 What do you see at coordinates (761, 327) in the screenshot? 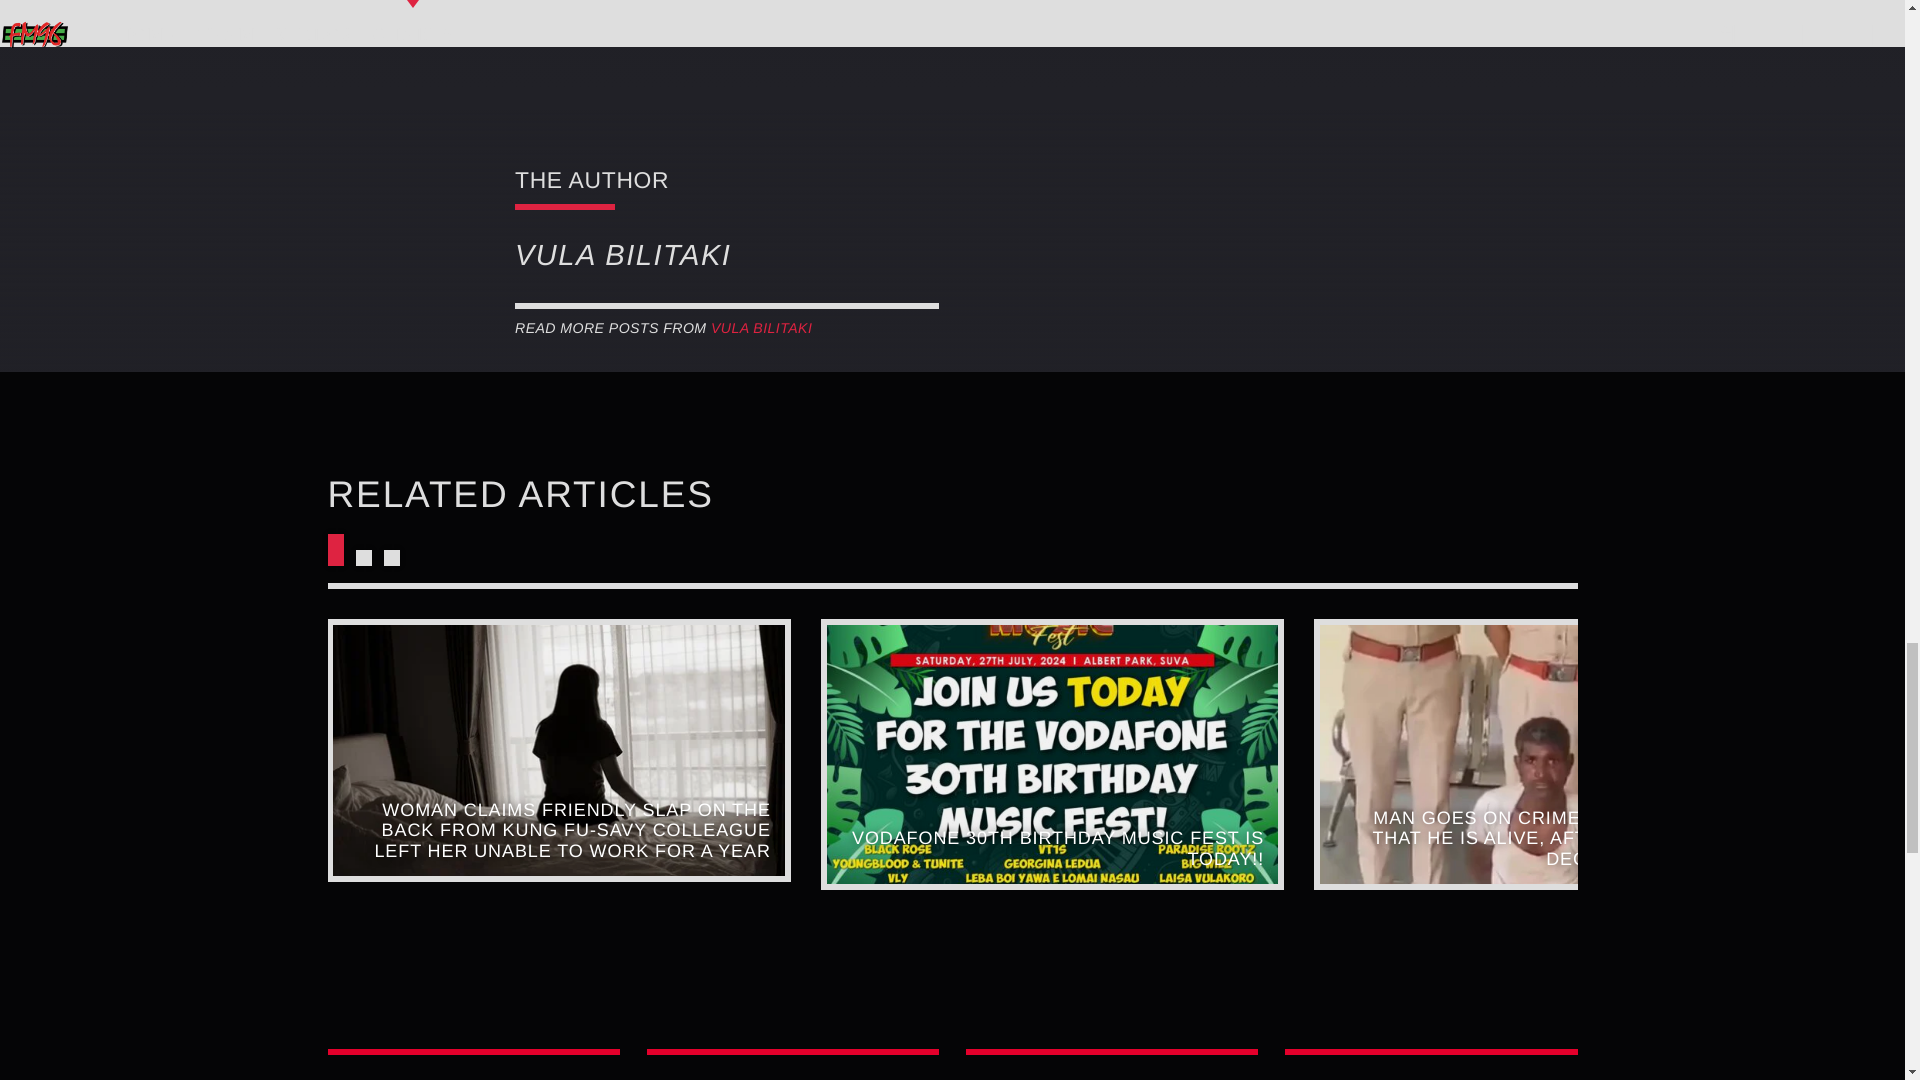
I see `Posts by Vula Bilitaki` at bounding box center [761, 327].